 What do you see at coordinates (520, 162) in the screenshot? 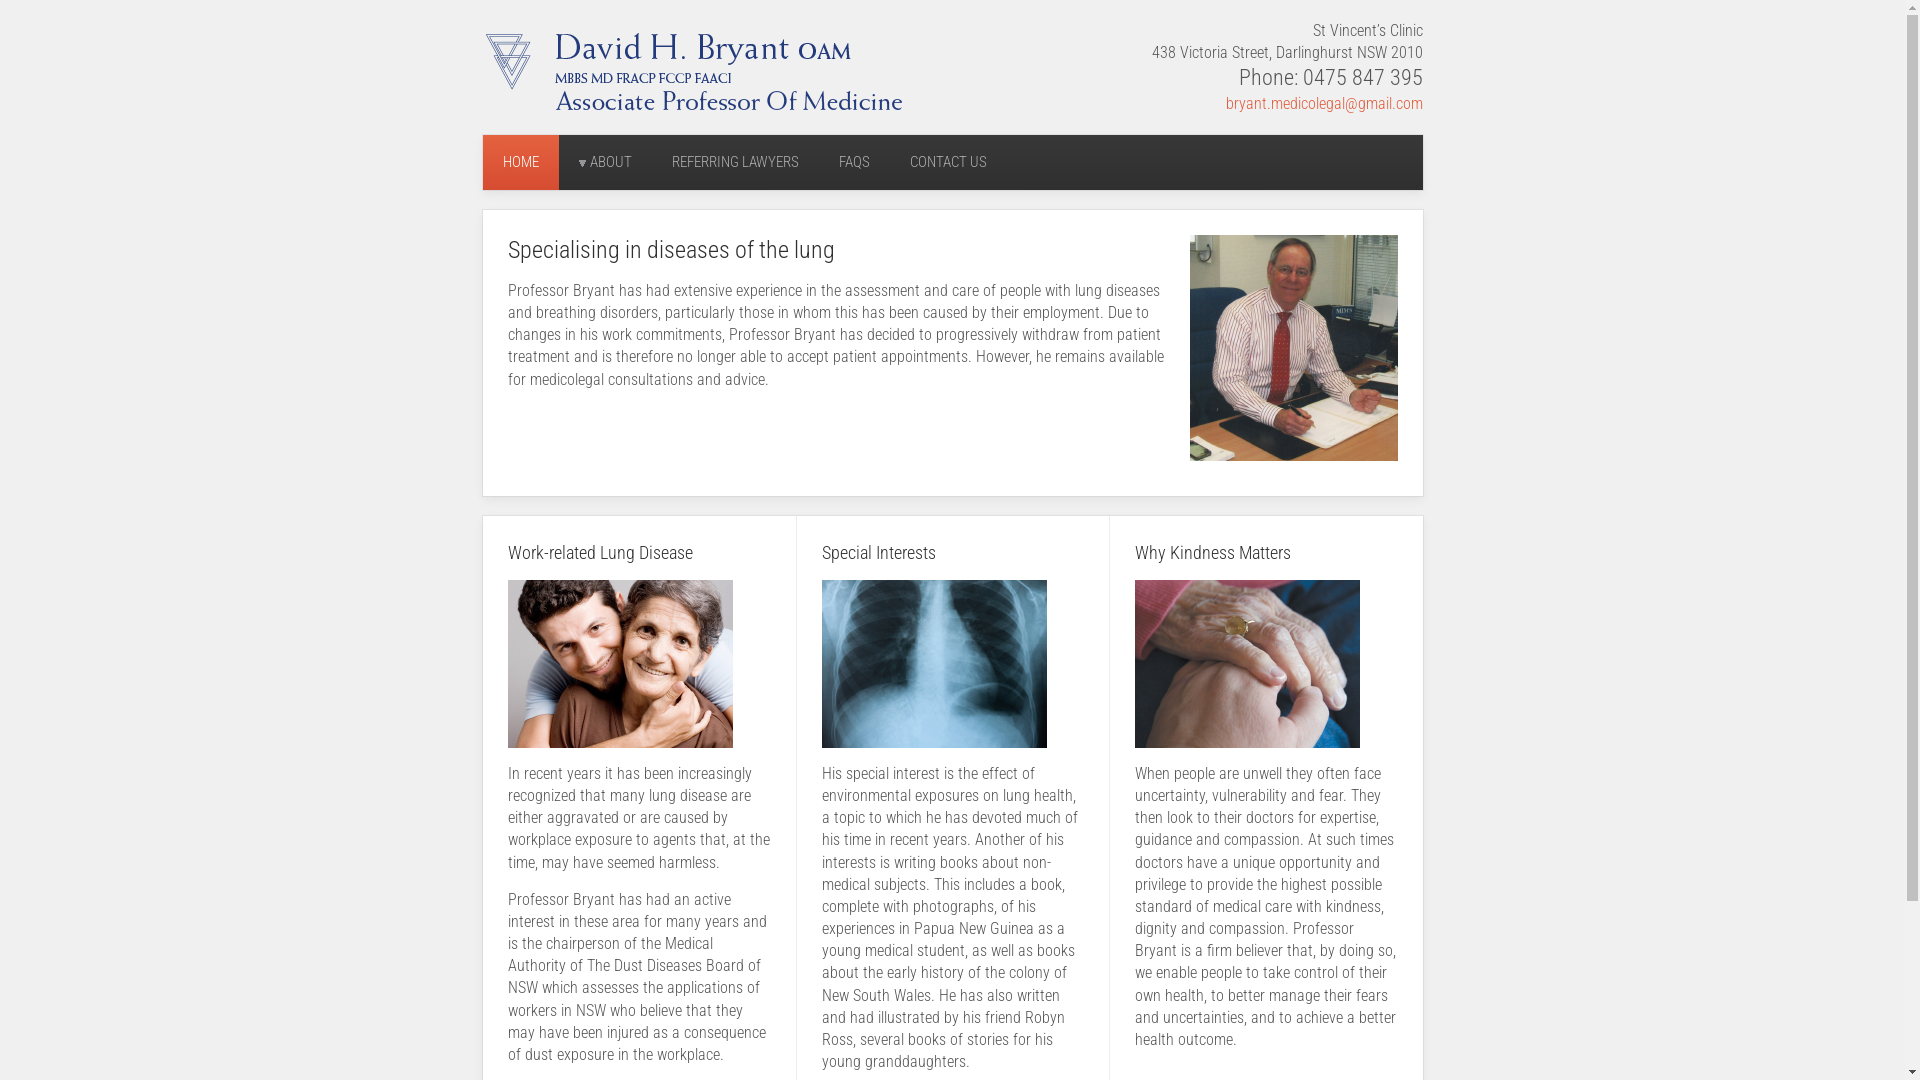
I see `HOME` at bounding box center [520, 162].